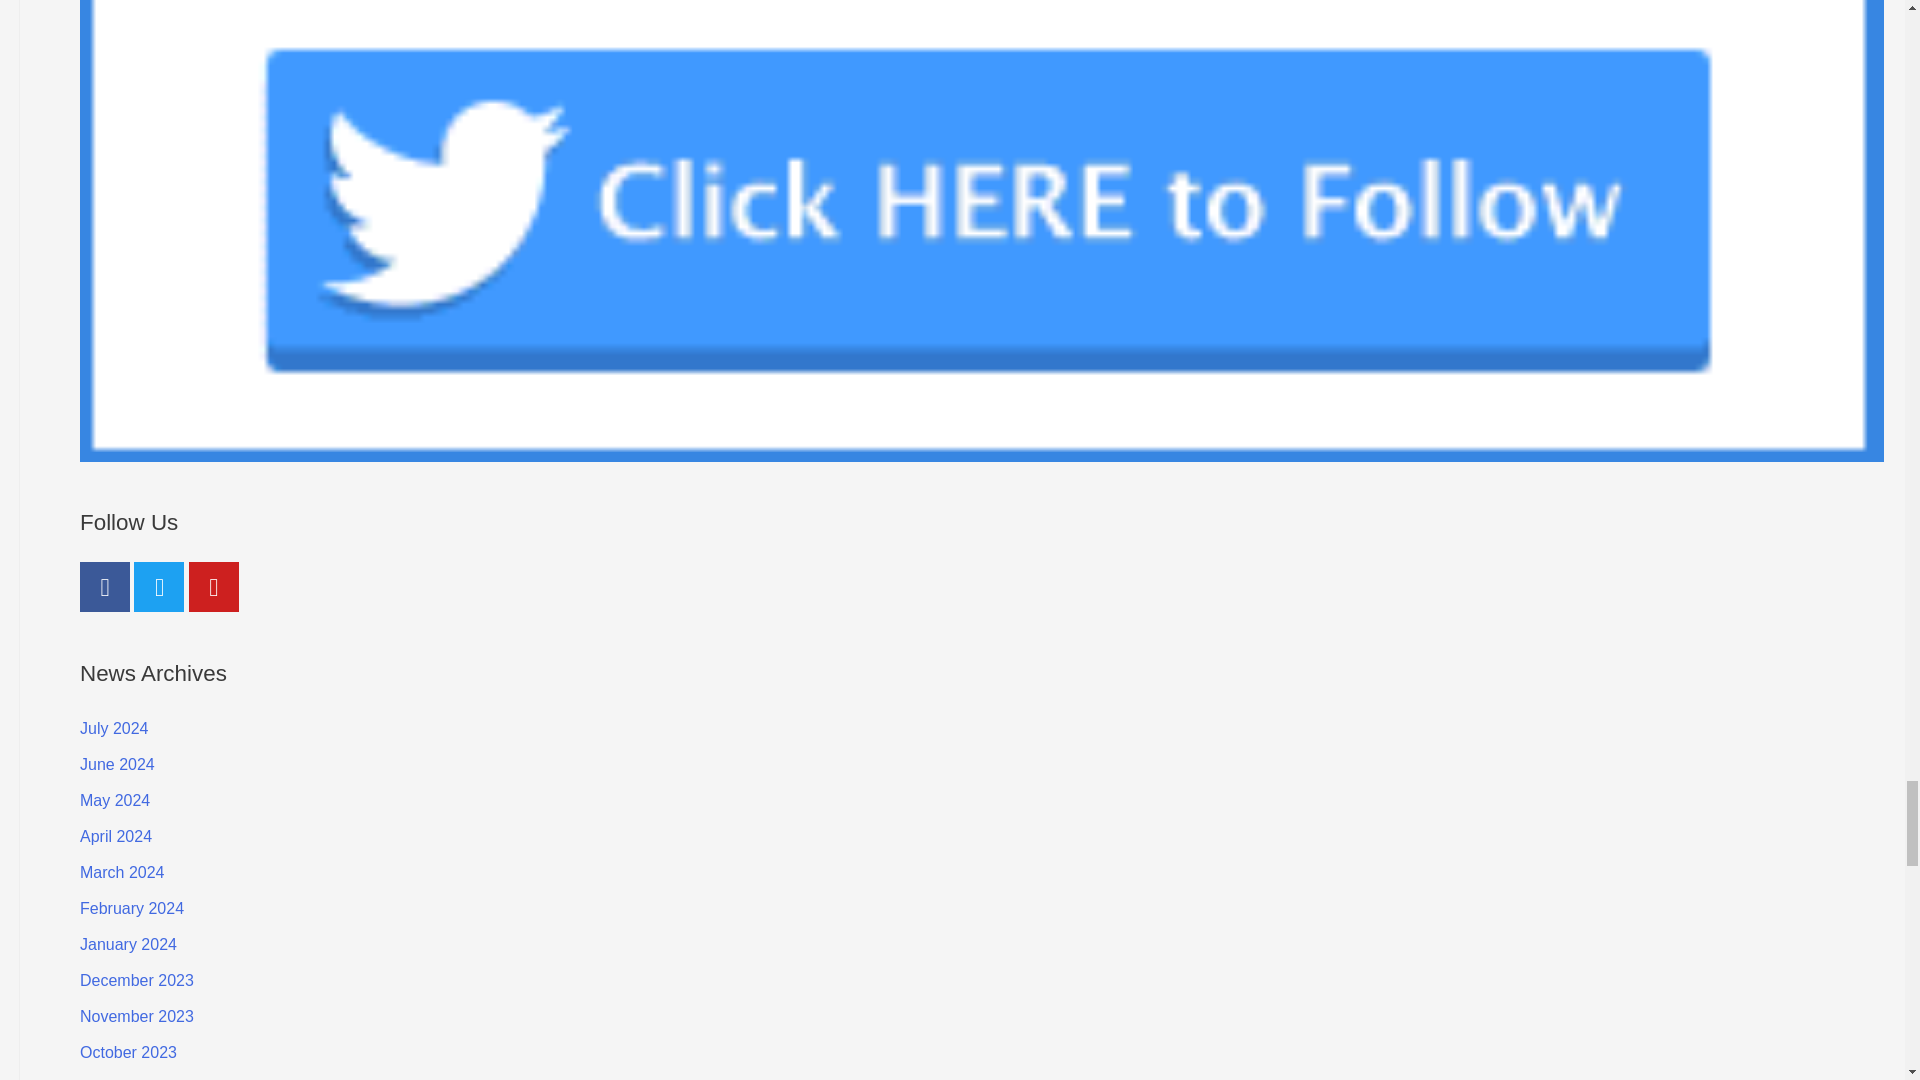 Image resolution: width=1920 pixels, height=1080 pixels. Describe the element at coordinates (136, 980) in the screenshot. I see `December 2023` at that location.